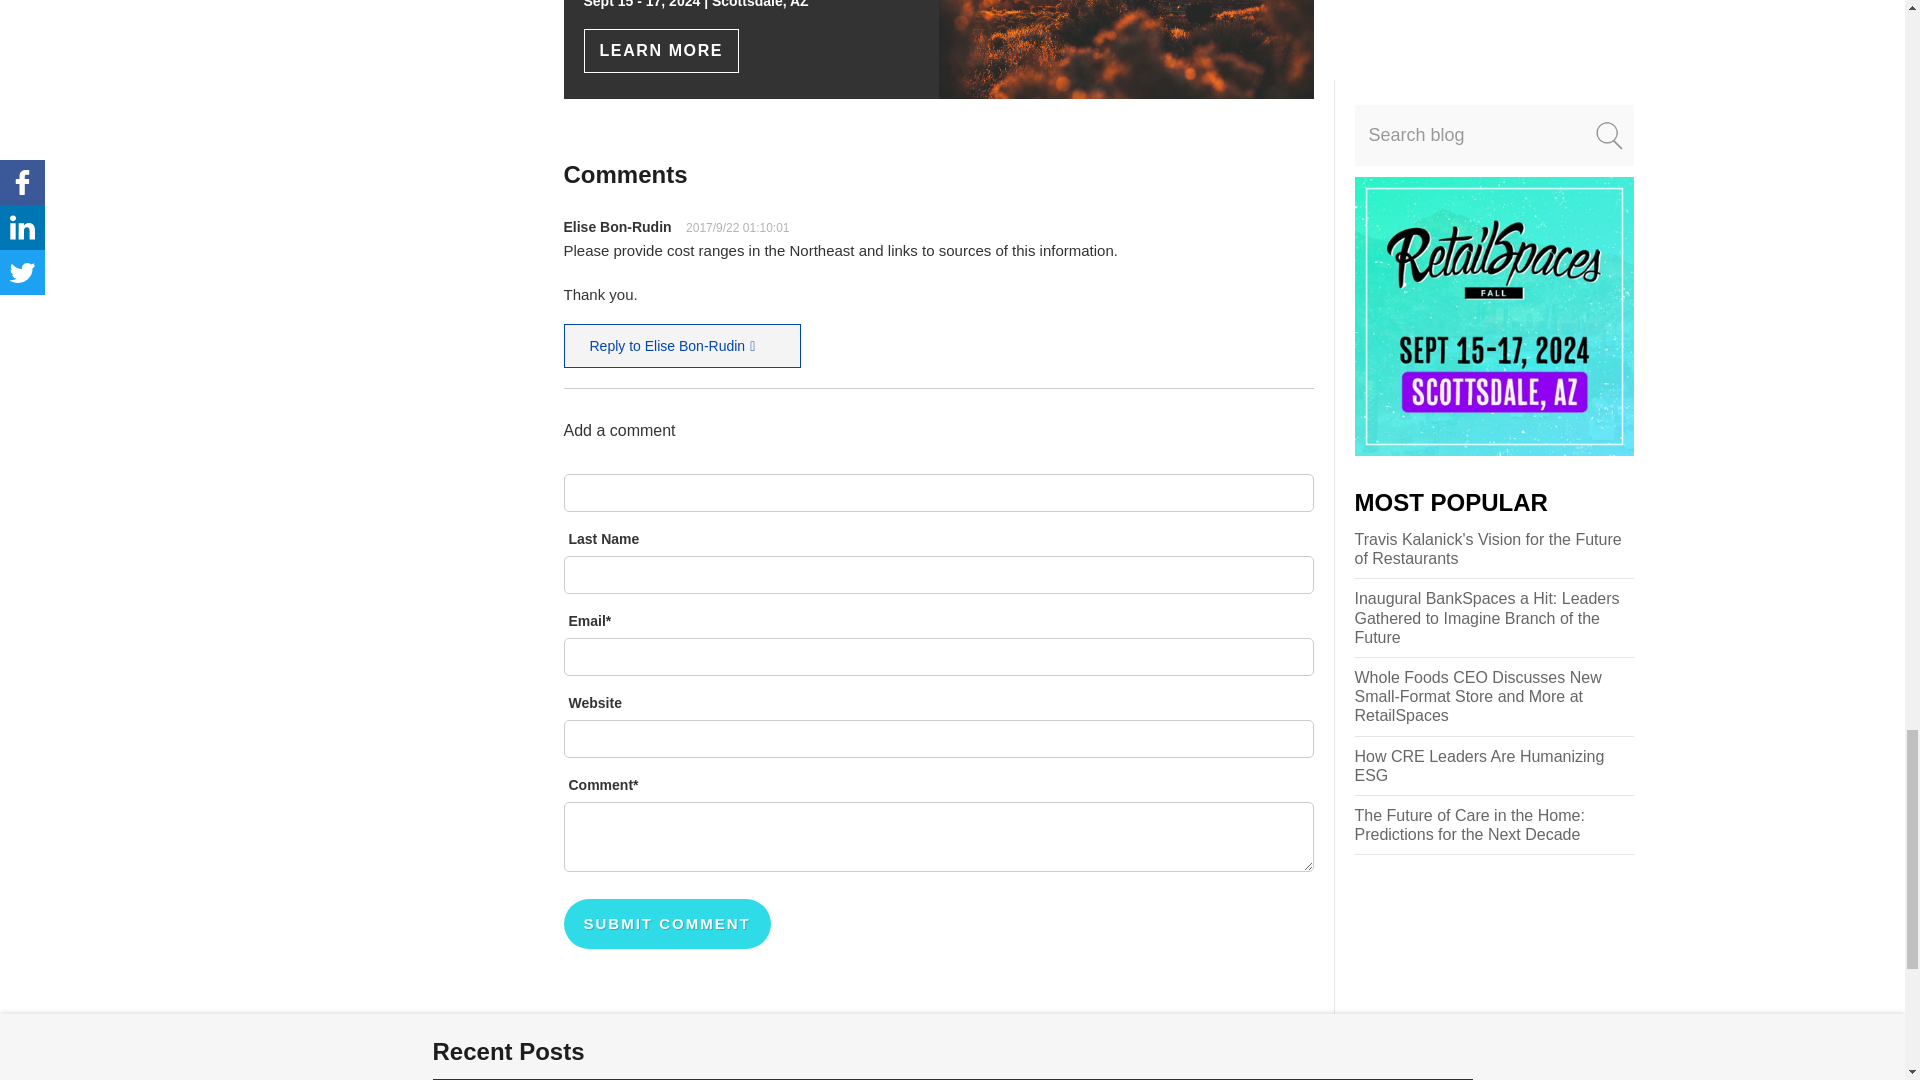 This screenshot has width=1920, height=1080. Describe the element at coordinates (661, 51) in the screenshot. I see `LEARN MORE` at that location.